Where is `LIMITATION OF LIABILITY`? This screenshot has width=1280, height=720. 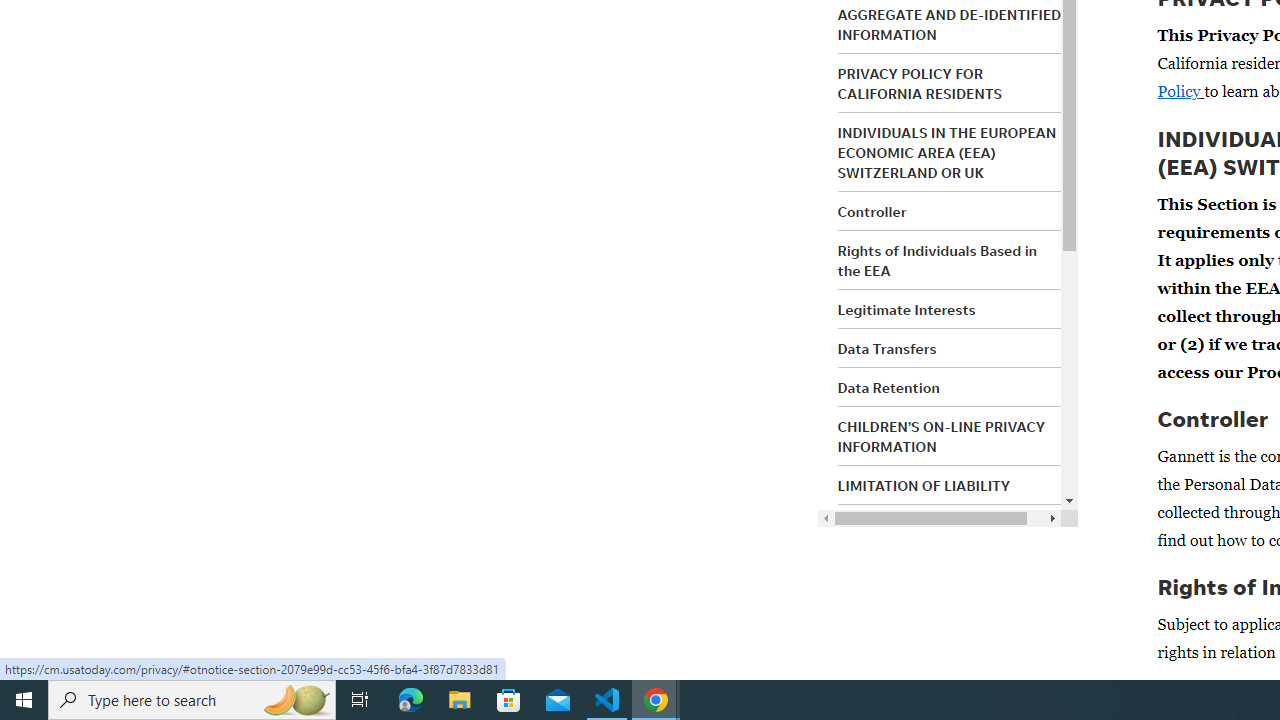 LIMITATION OF LIABILITY is located at coordinates (924, 486).